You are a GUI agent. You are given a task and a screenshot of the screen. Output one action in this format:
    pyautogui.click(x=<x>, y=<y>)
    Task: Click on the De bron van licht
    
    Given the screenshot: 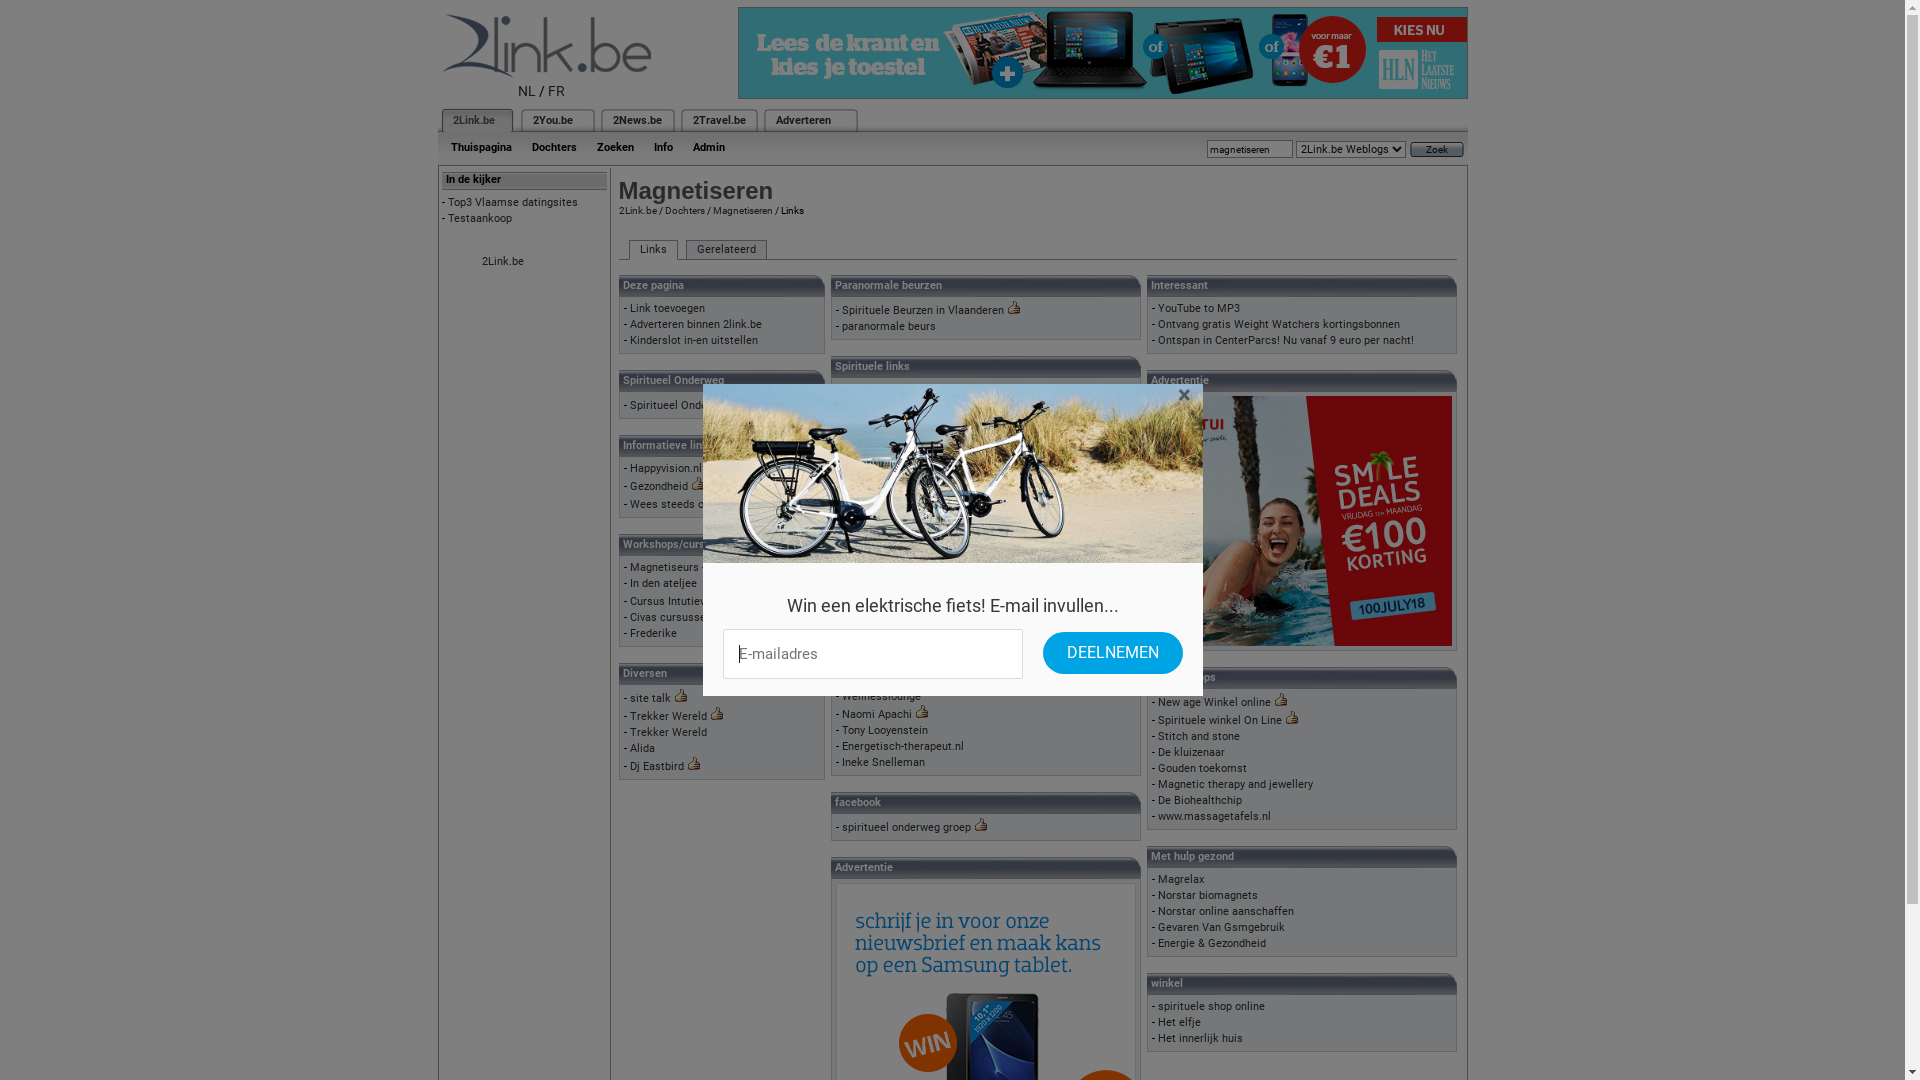 What is the action you would take?
    pyautogui.click(x=884, y=440)
    